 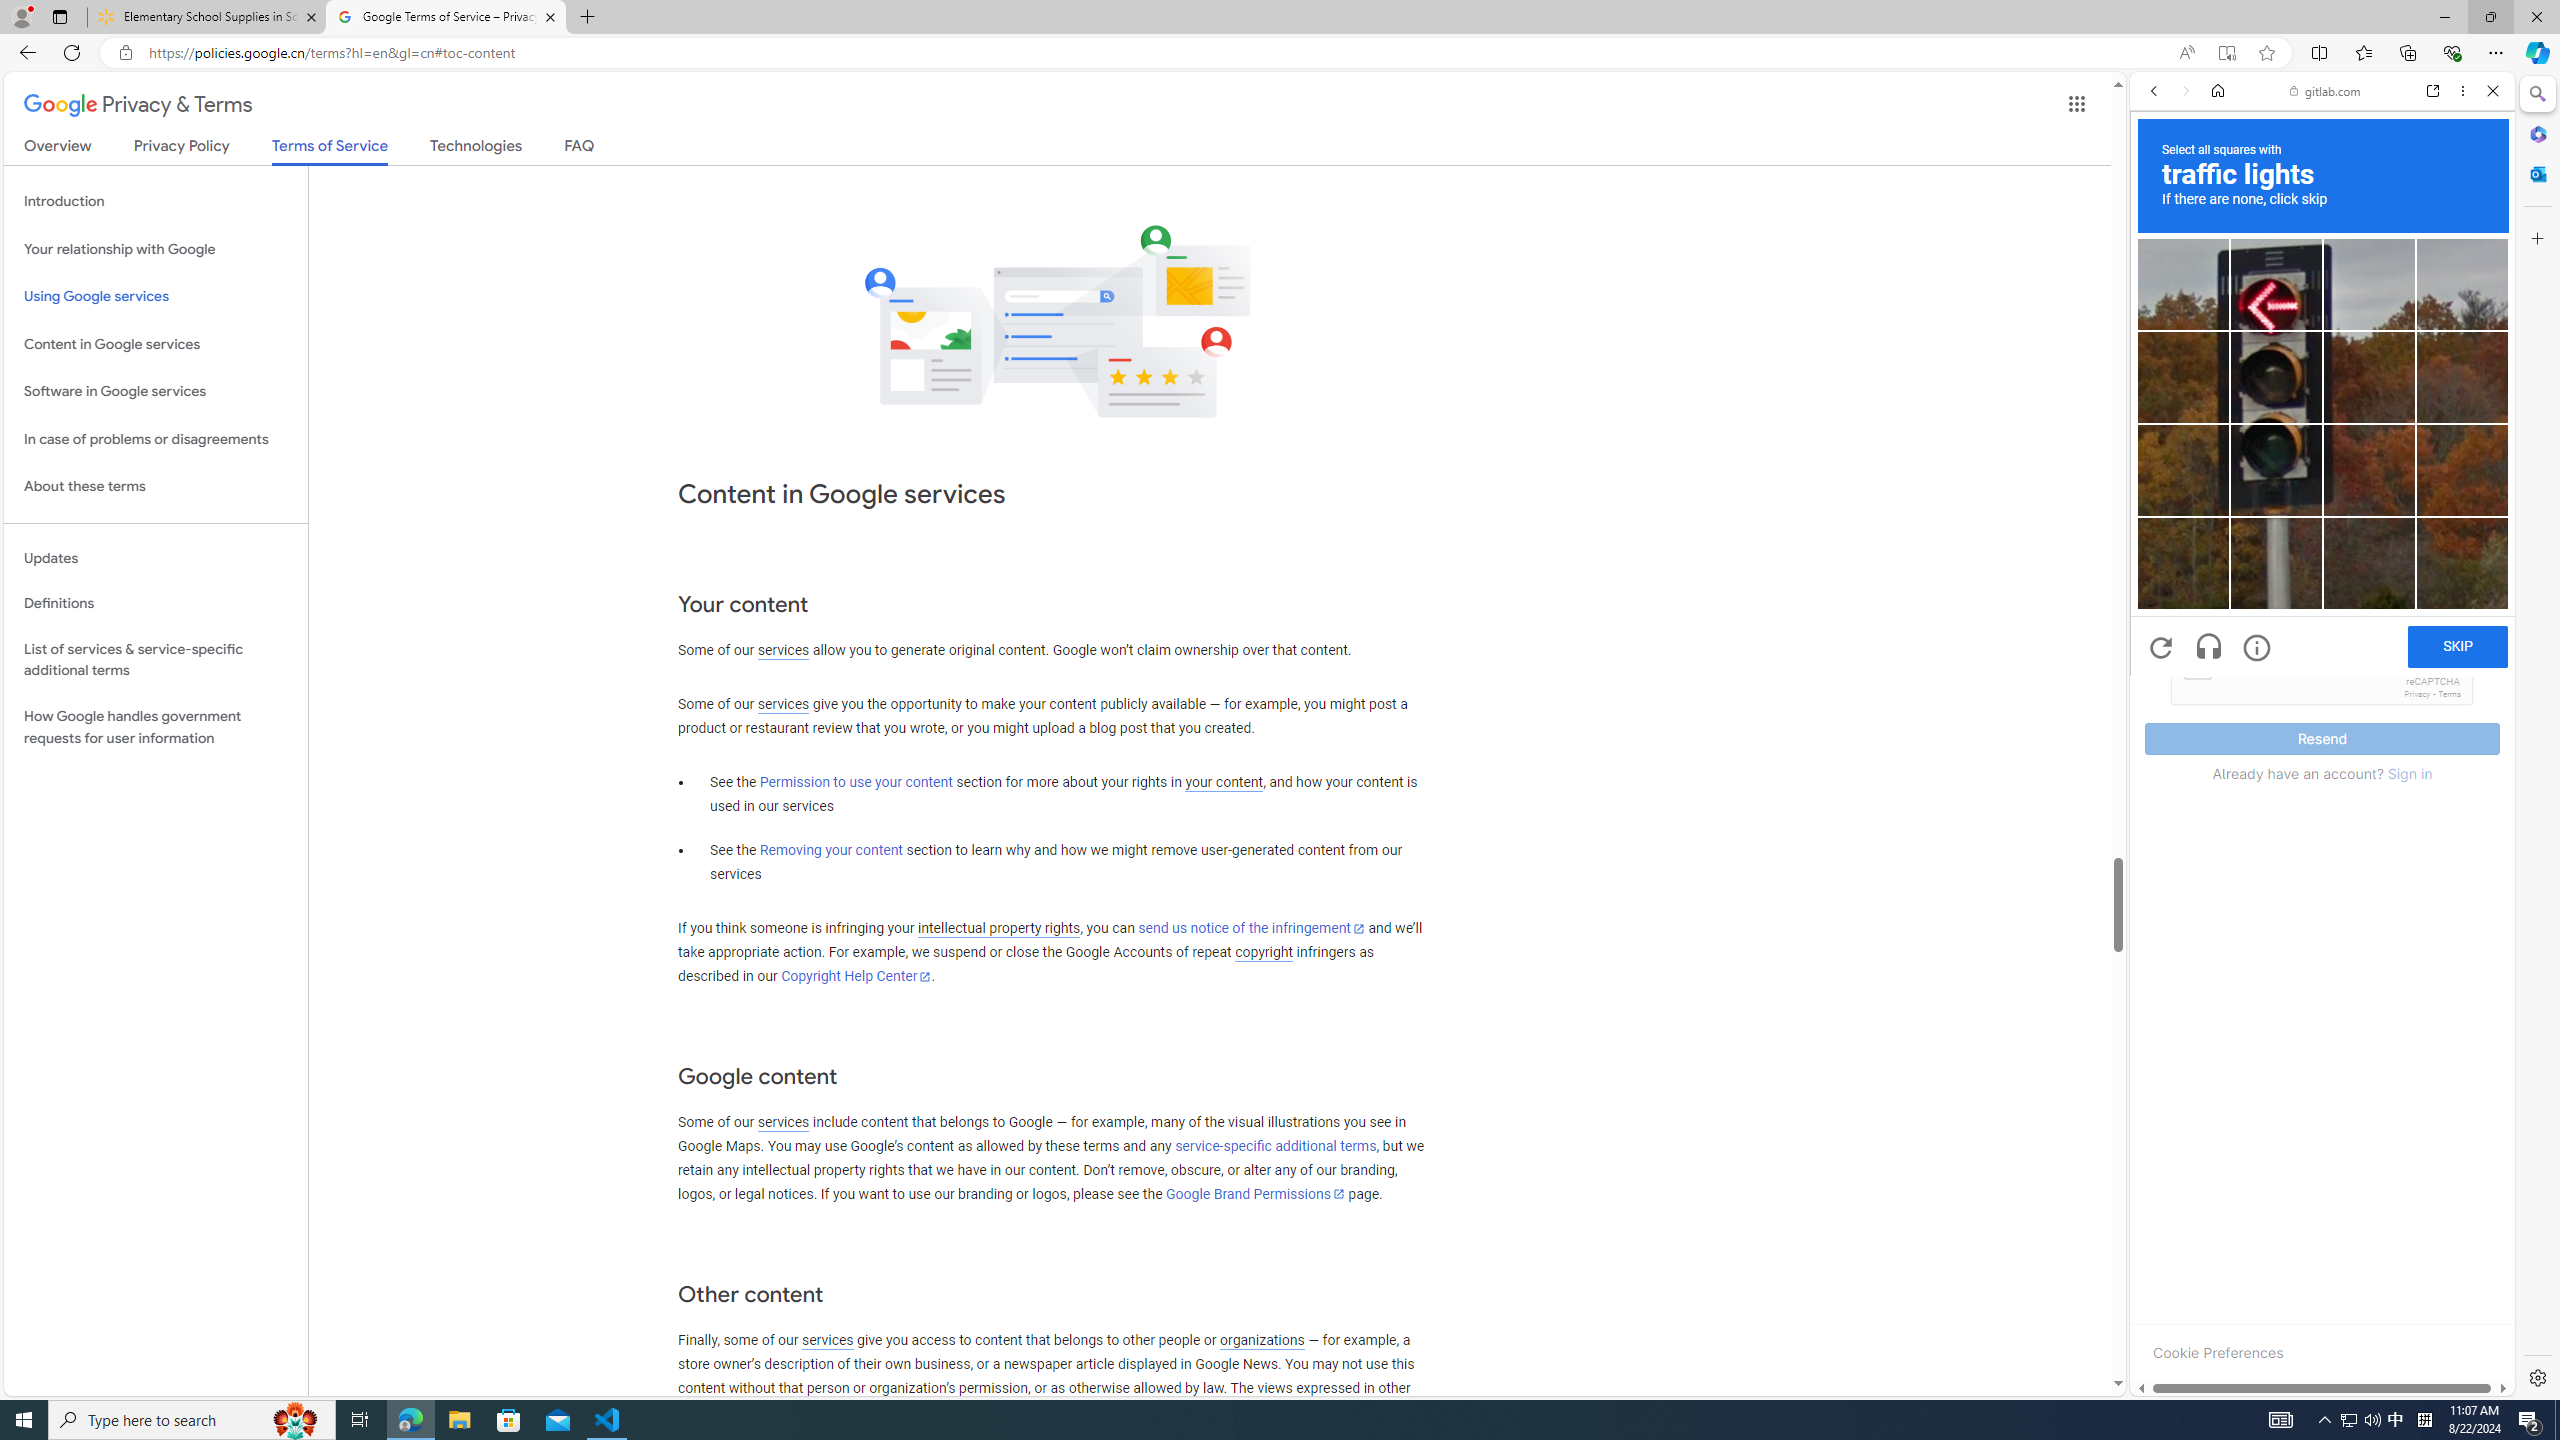 What do you see at coordinates (2322, 494) in the screenshot?
I see `Login` at bounding box center [2322, 494].